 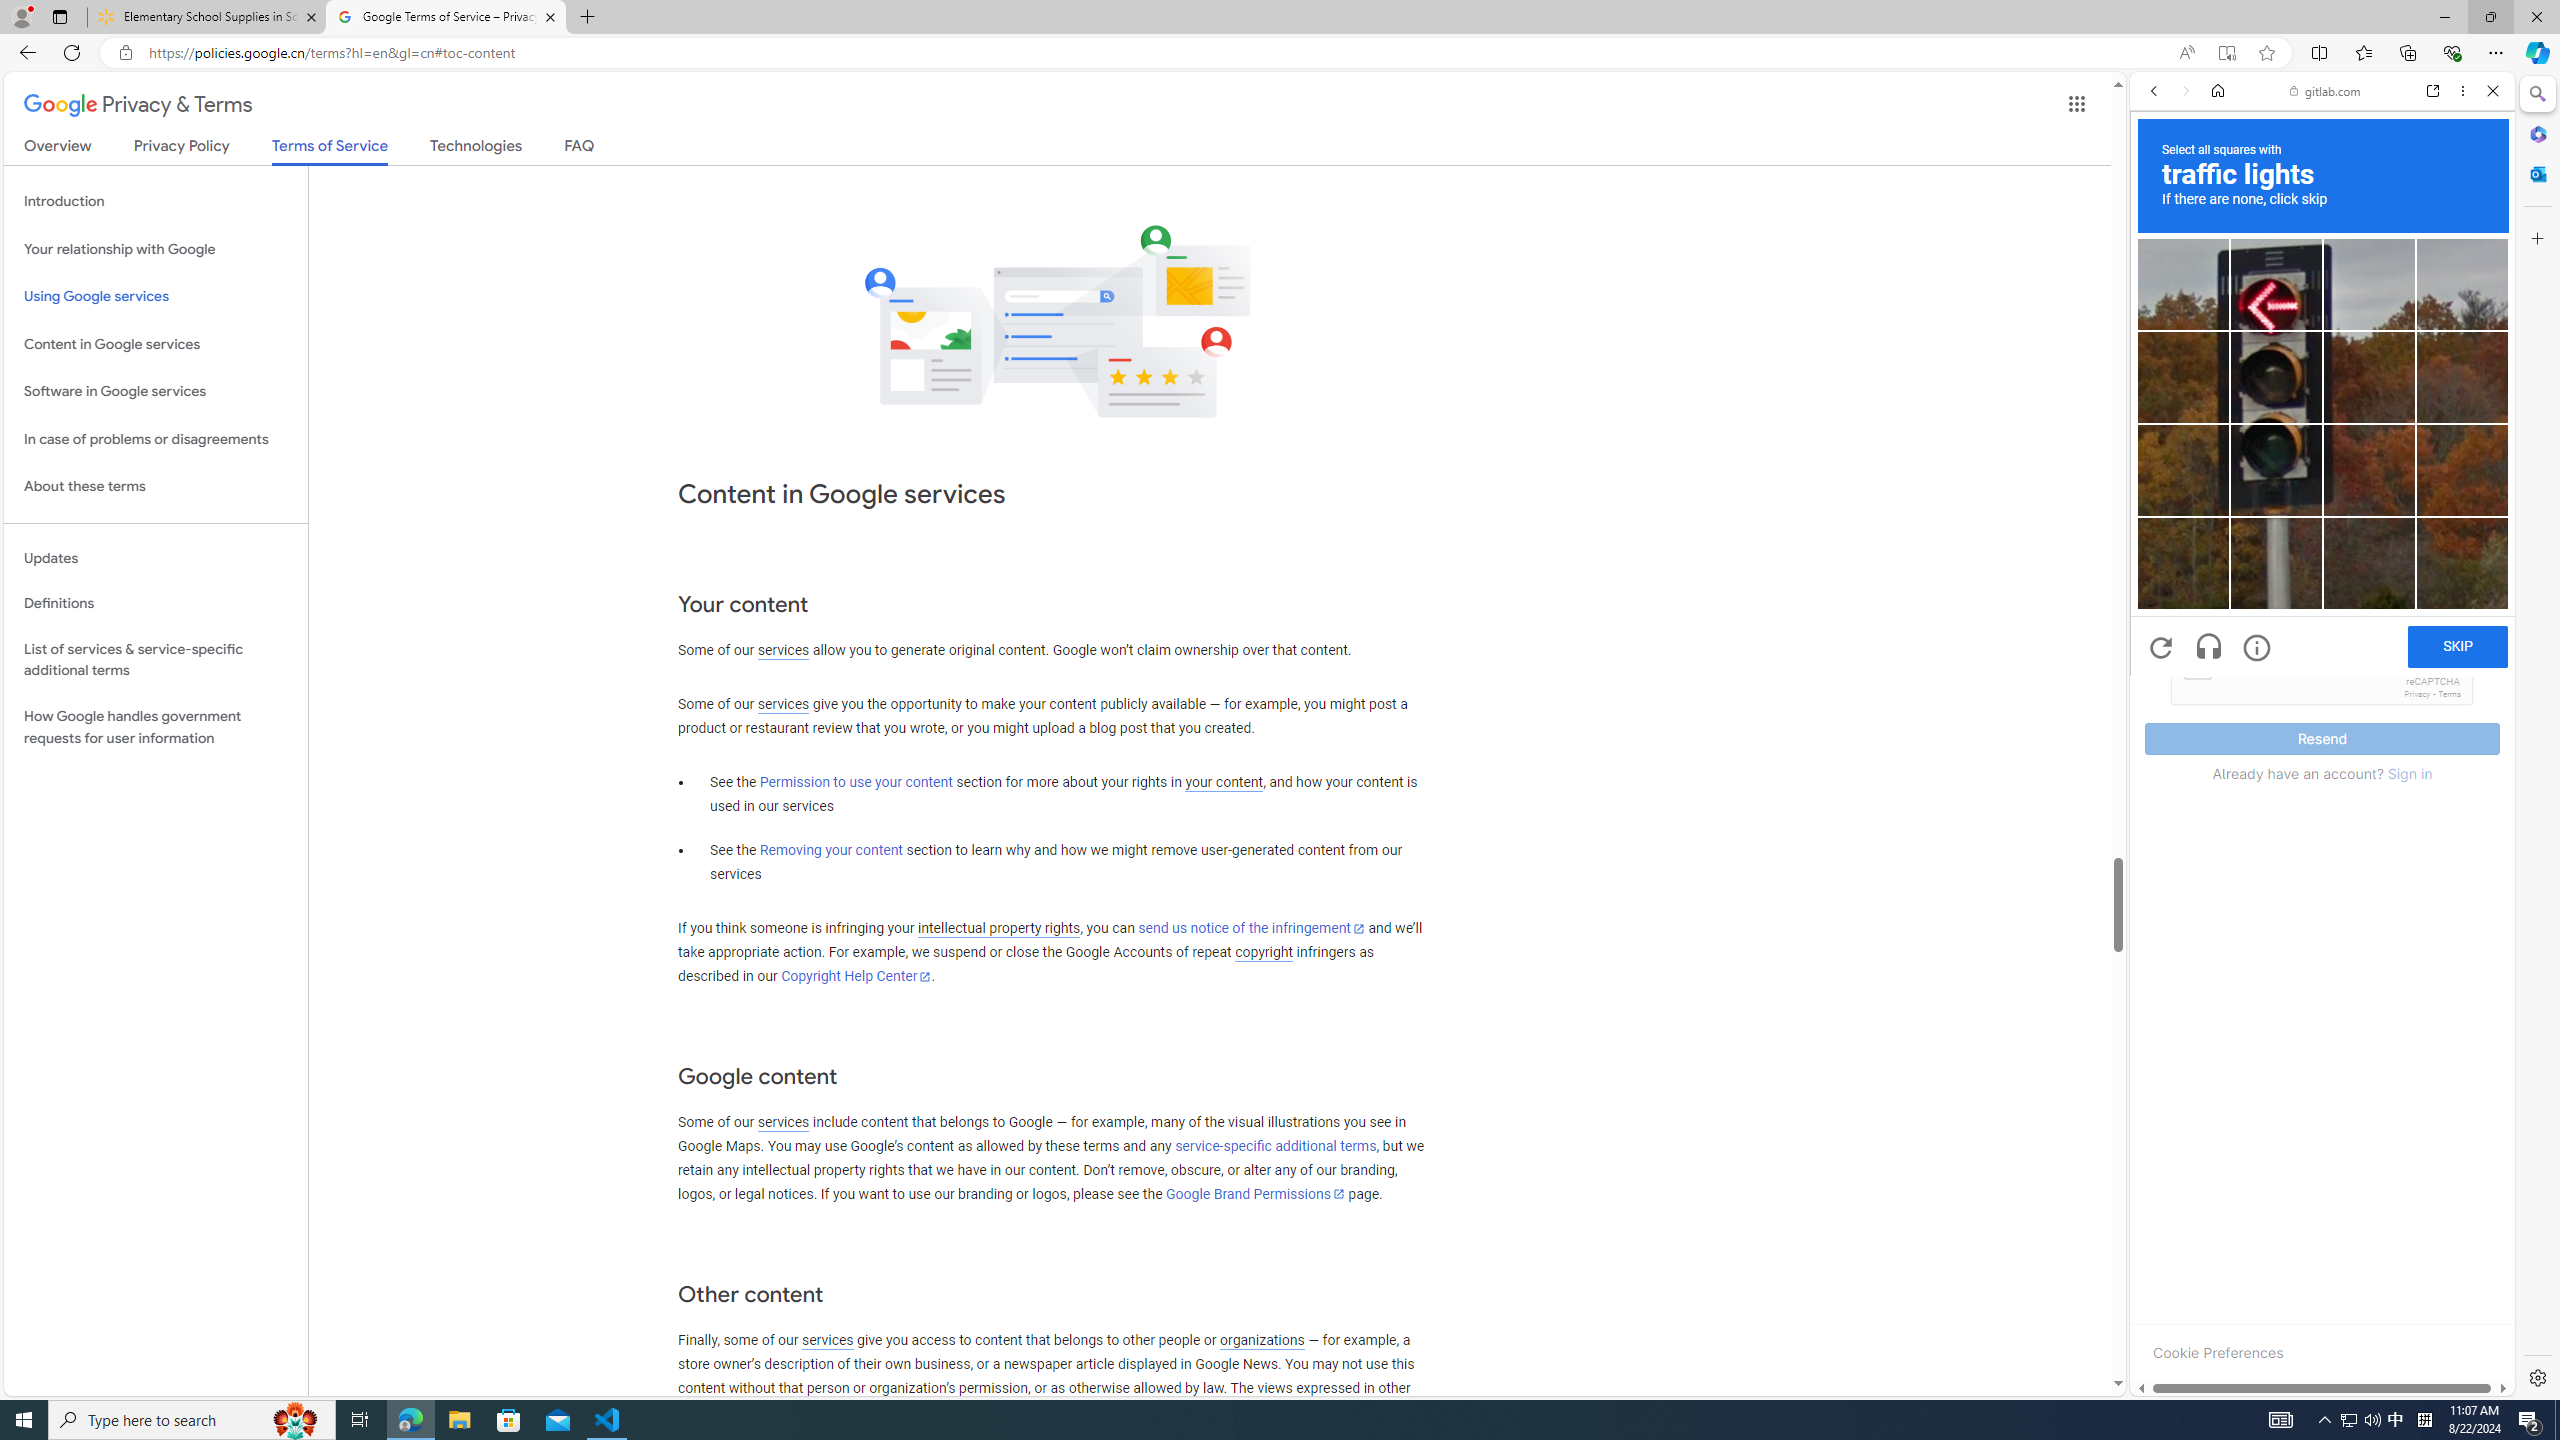 What do you see at coordinates (2322, 494) in the screenshot?
I see `Login` at bounding box center [2322, 494].